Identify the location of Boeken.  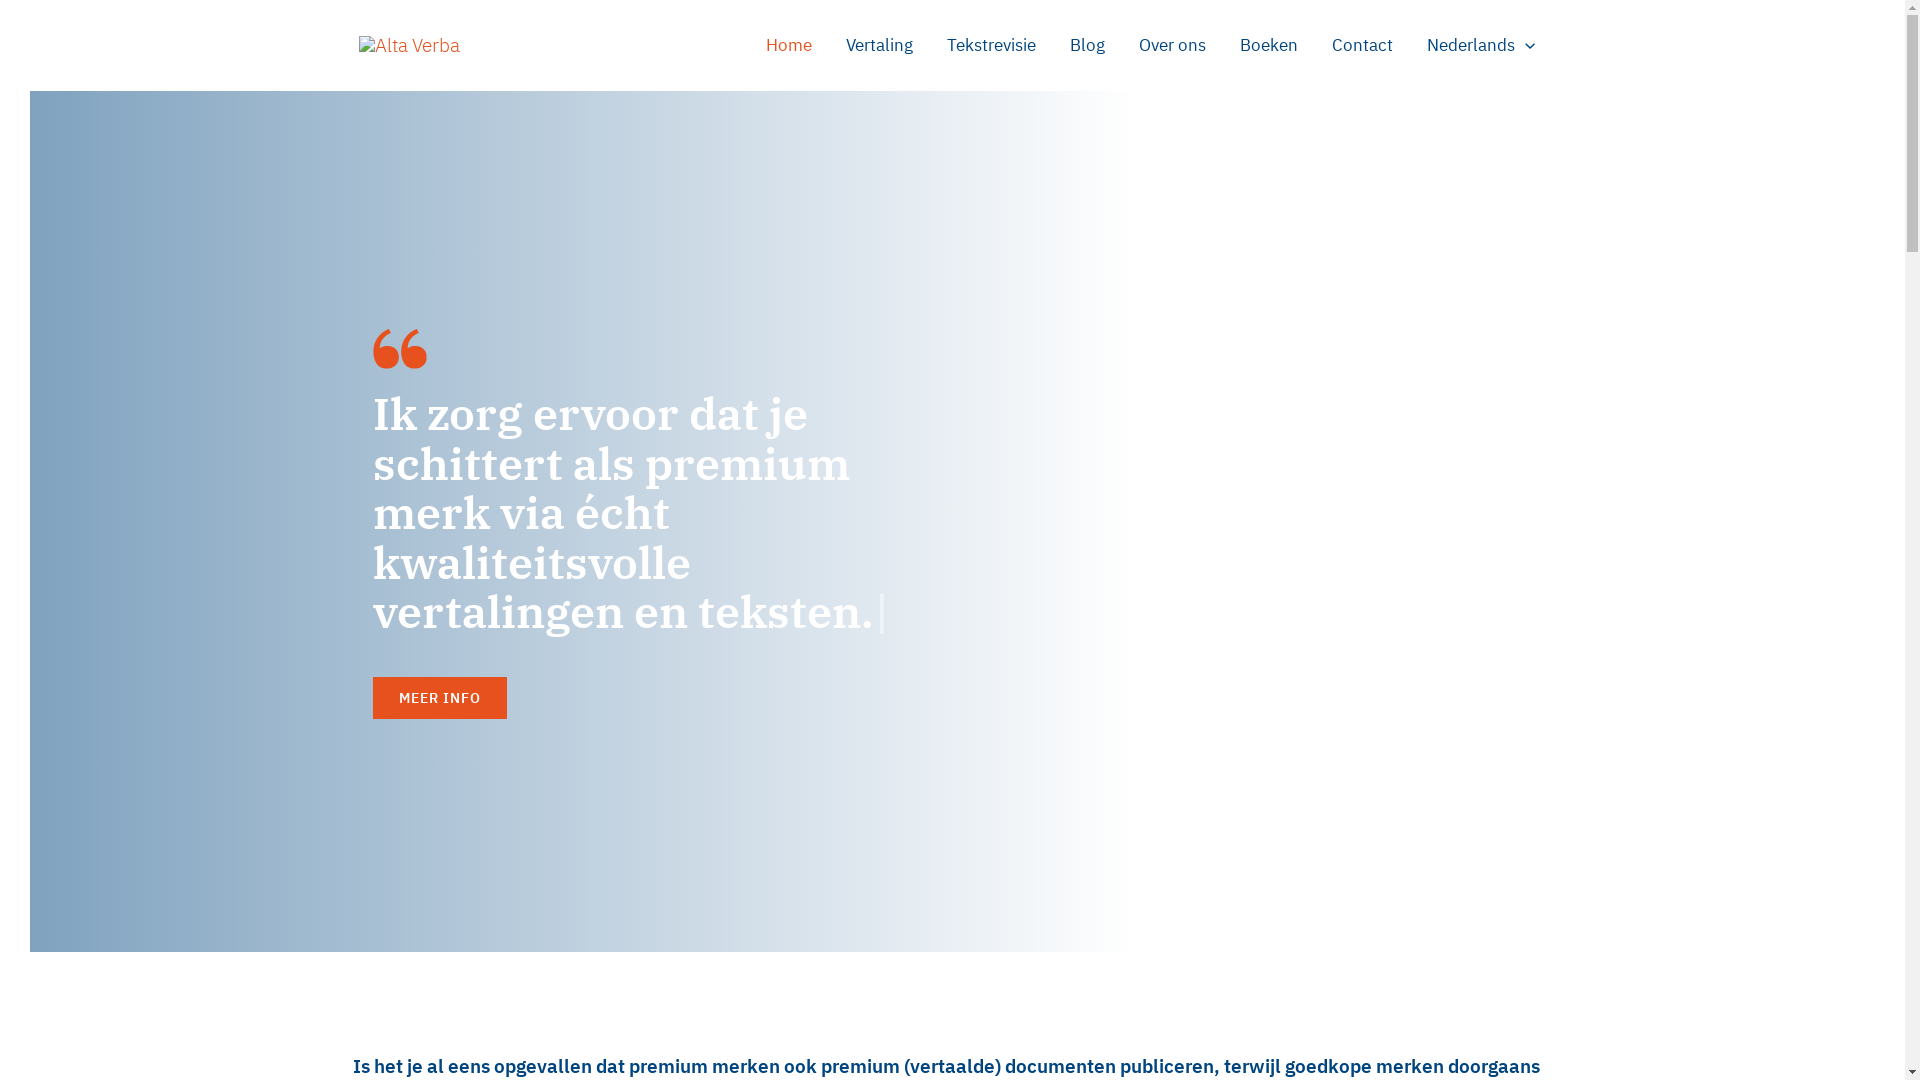
(1269, 45).